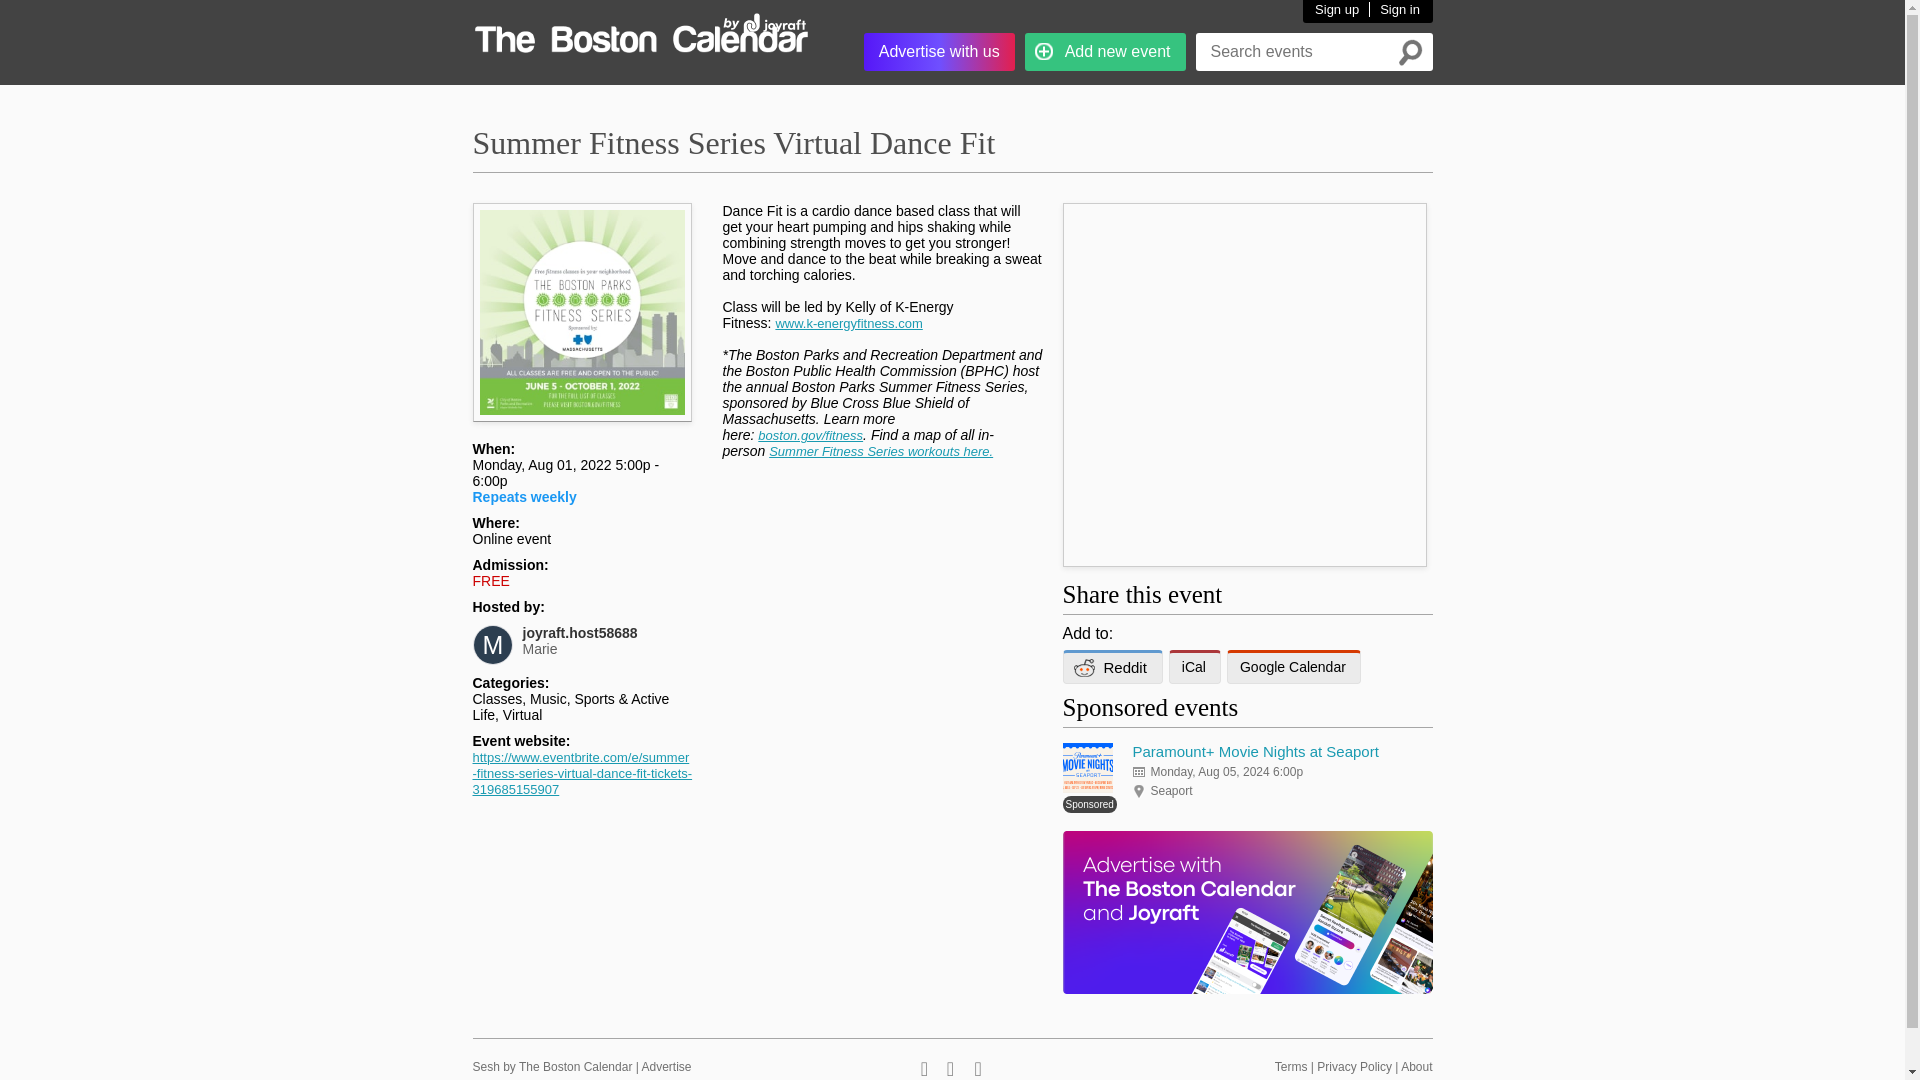 Image resolution: width=1920 pixels, height=1080 pixels. Describe the element at coordinates (576, 289) in the screenshot. I see `Zoom in` at that location.